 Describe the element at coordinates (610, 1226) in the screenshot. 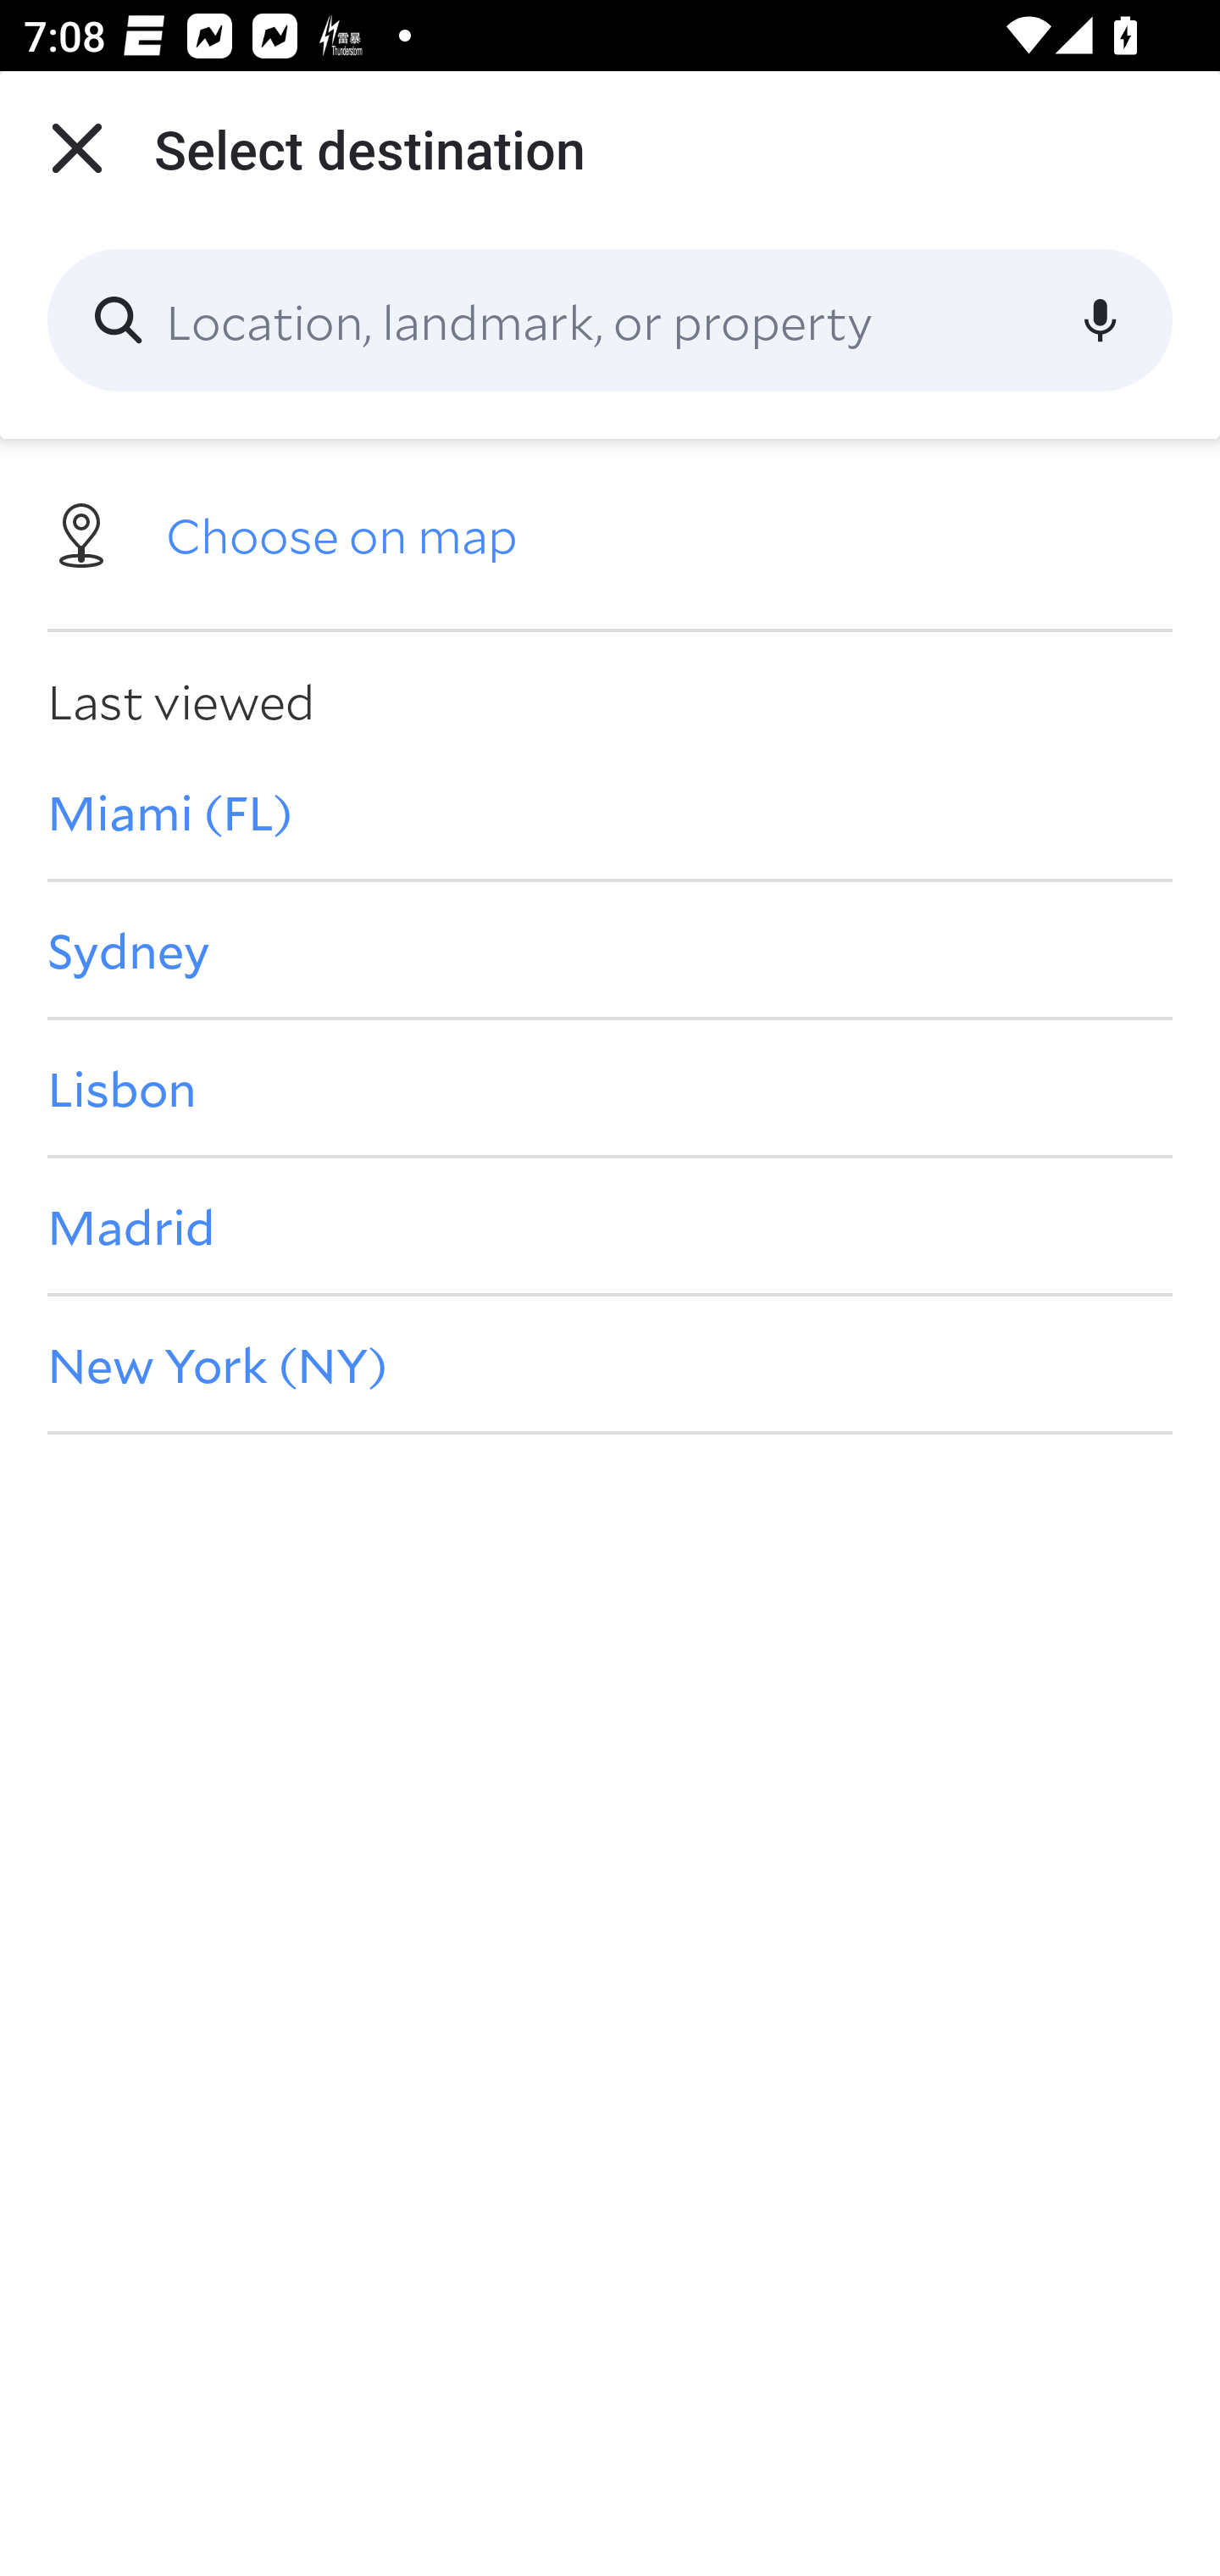

I see `Madrid` at that location.